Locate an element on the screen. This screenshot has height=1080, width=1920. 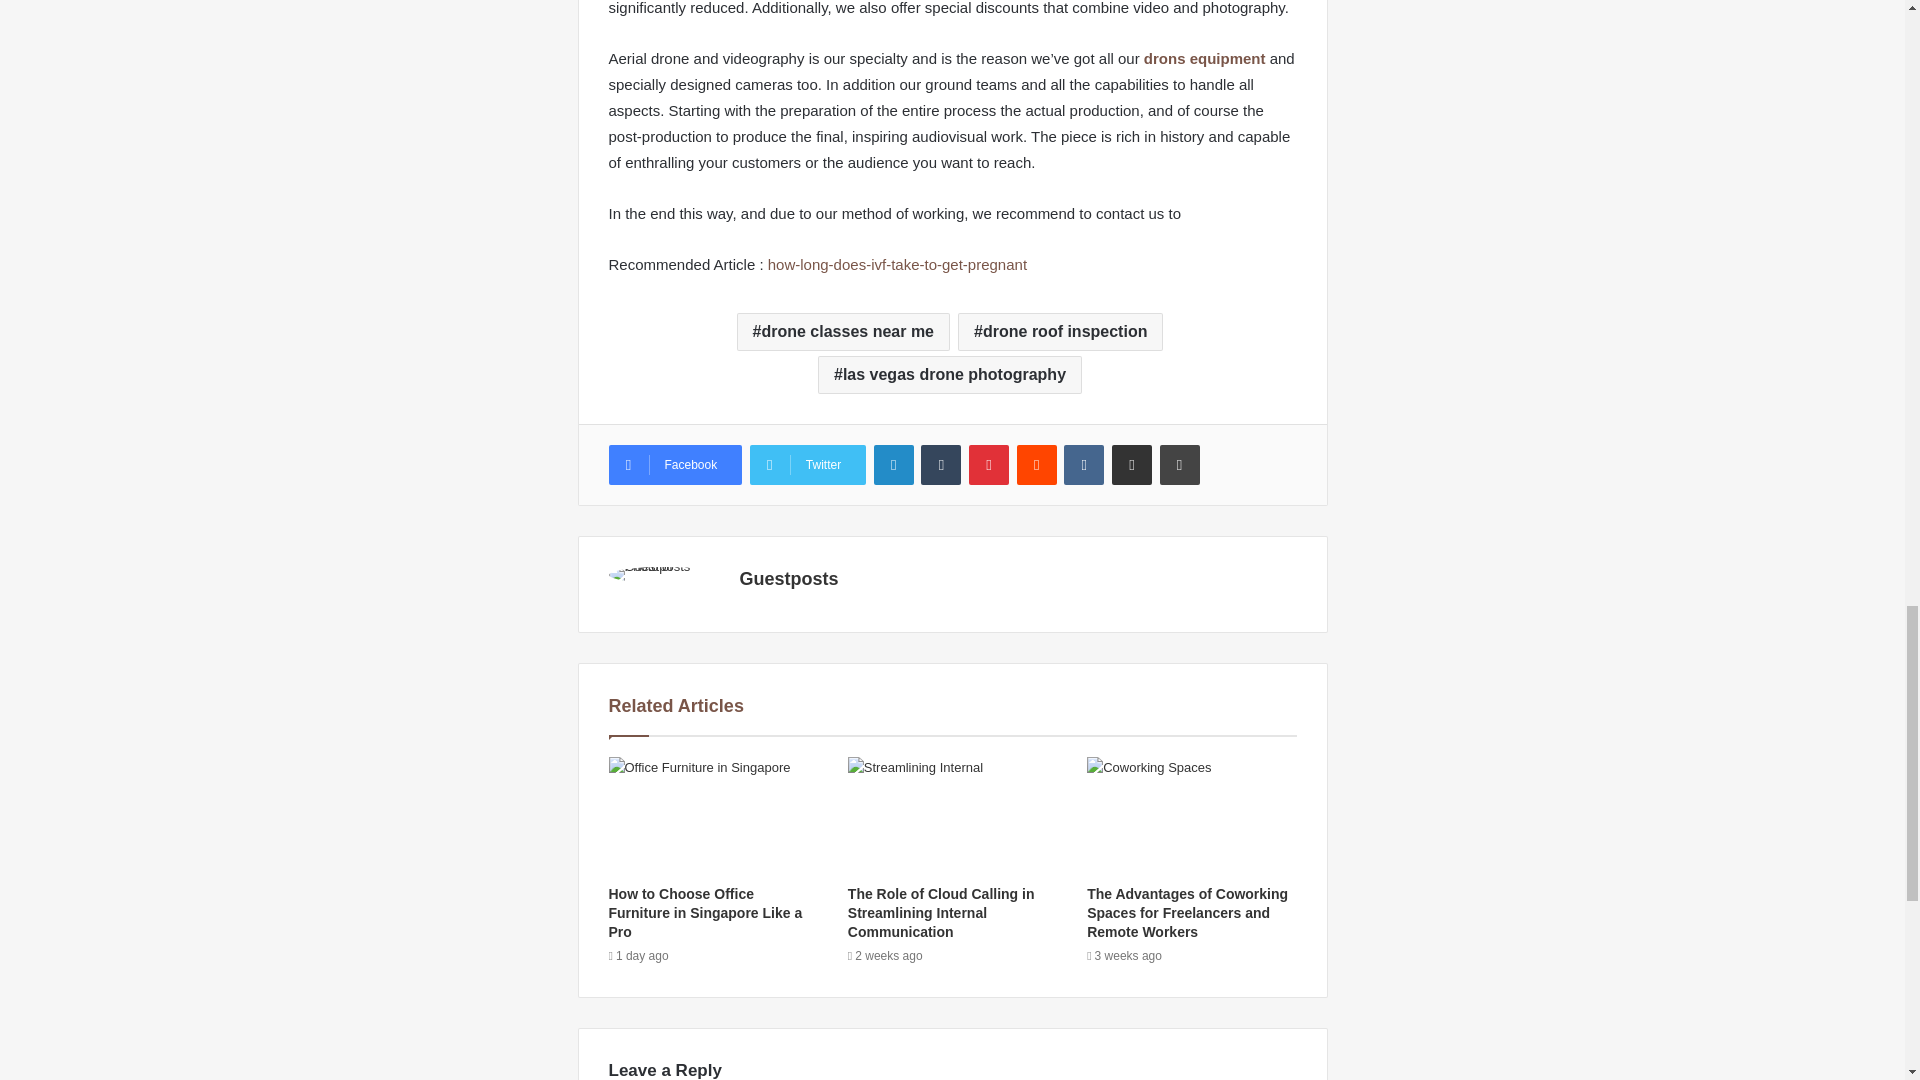
LinkedIn is located at coordinates (893, 464).